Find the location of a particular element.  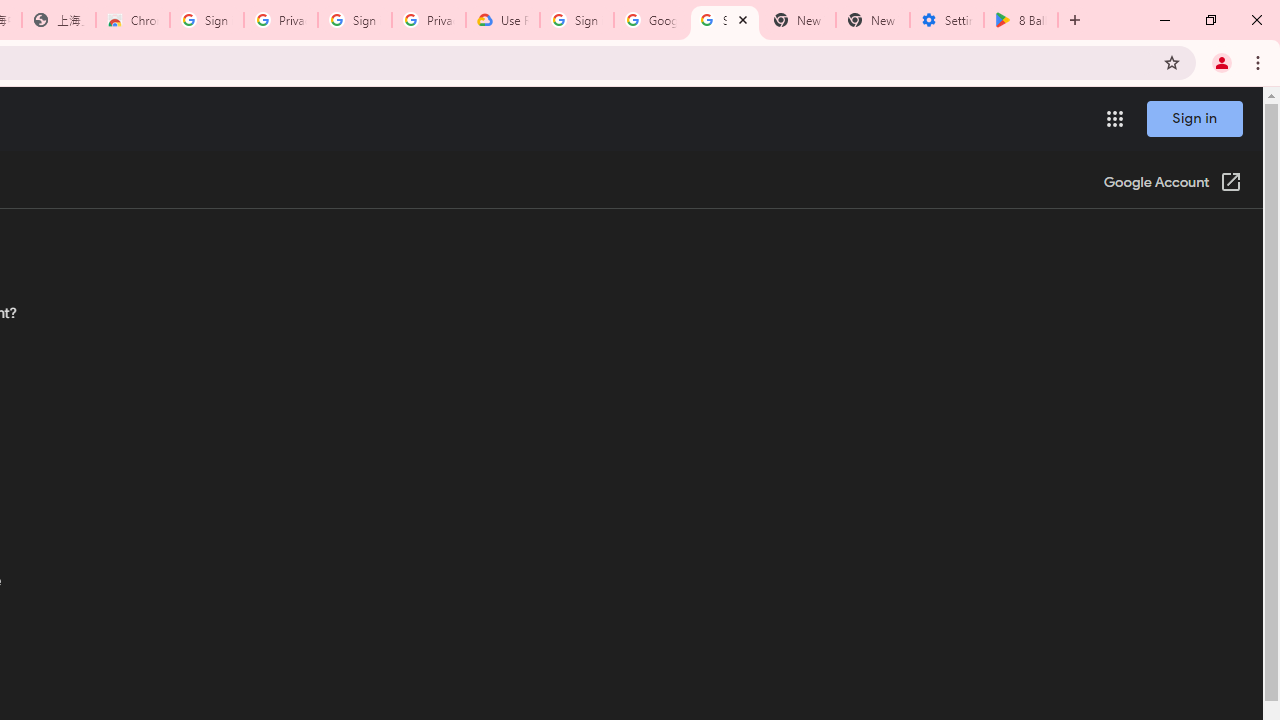

New Tab is located at coordinates (872, 20).